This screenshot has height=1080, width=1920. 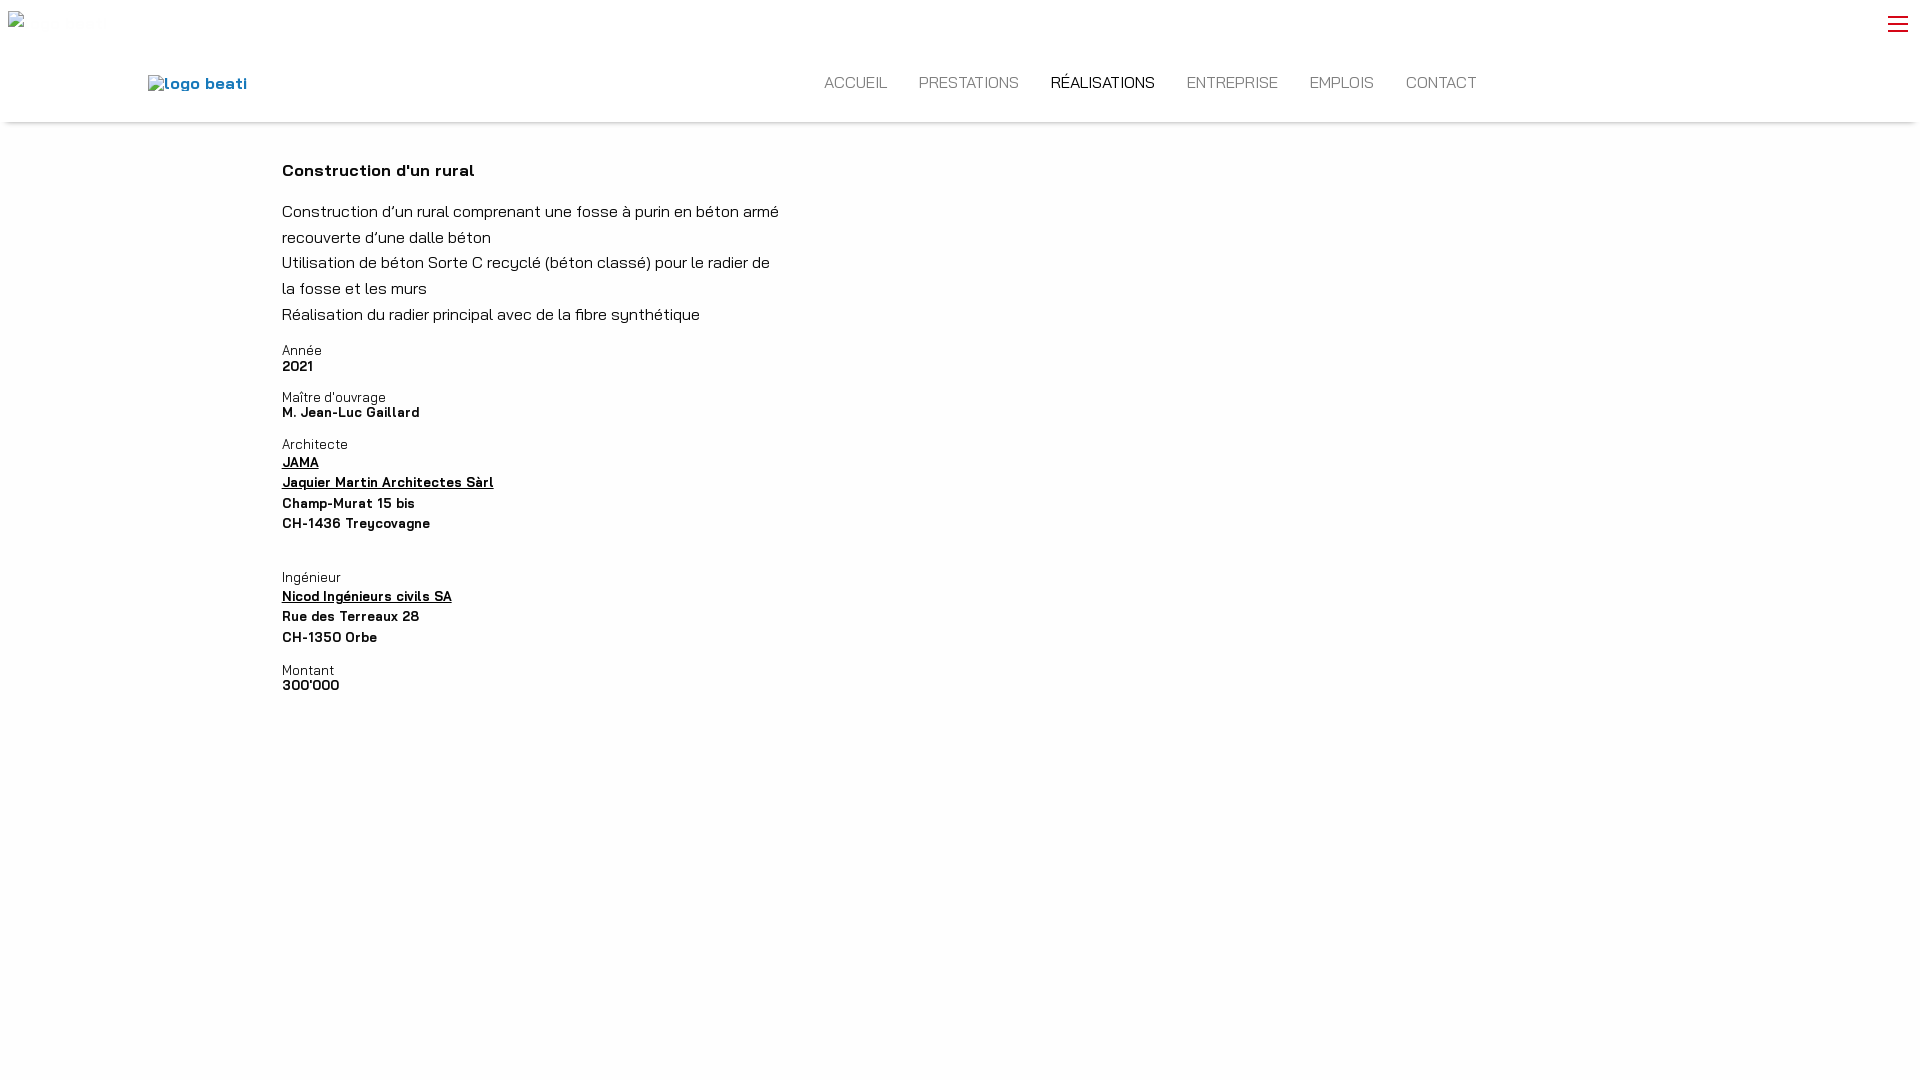 What do you see at coordinates (1232, 82) in the screenshot?
I see `ENTREPRISE` at bounding box center [1232, 82].